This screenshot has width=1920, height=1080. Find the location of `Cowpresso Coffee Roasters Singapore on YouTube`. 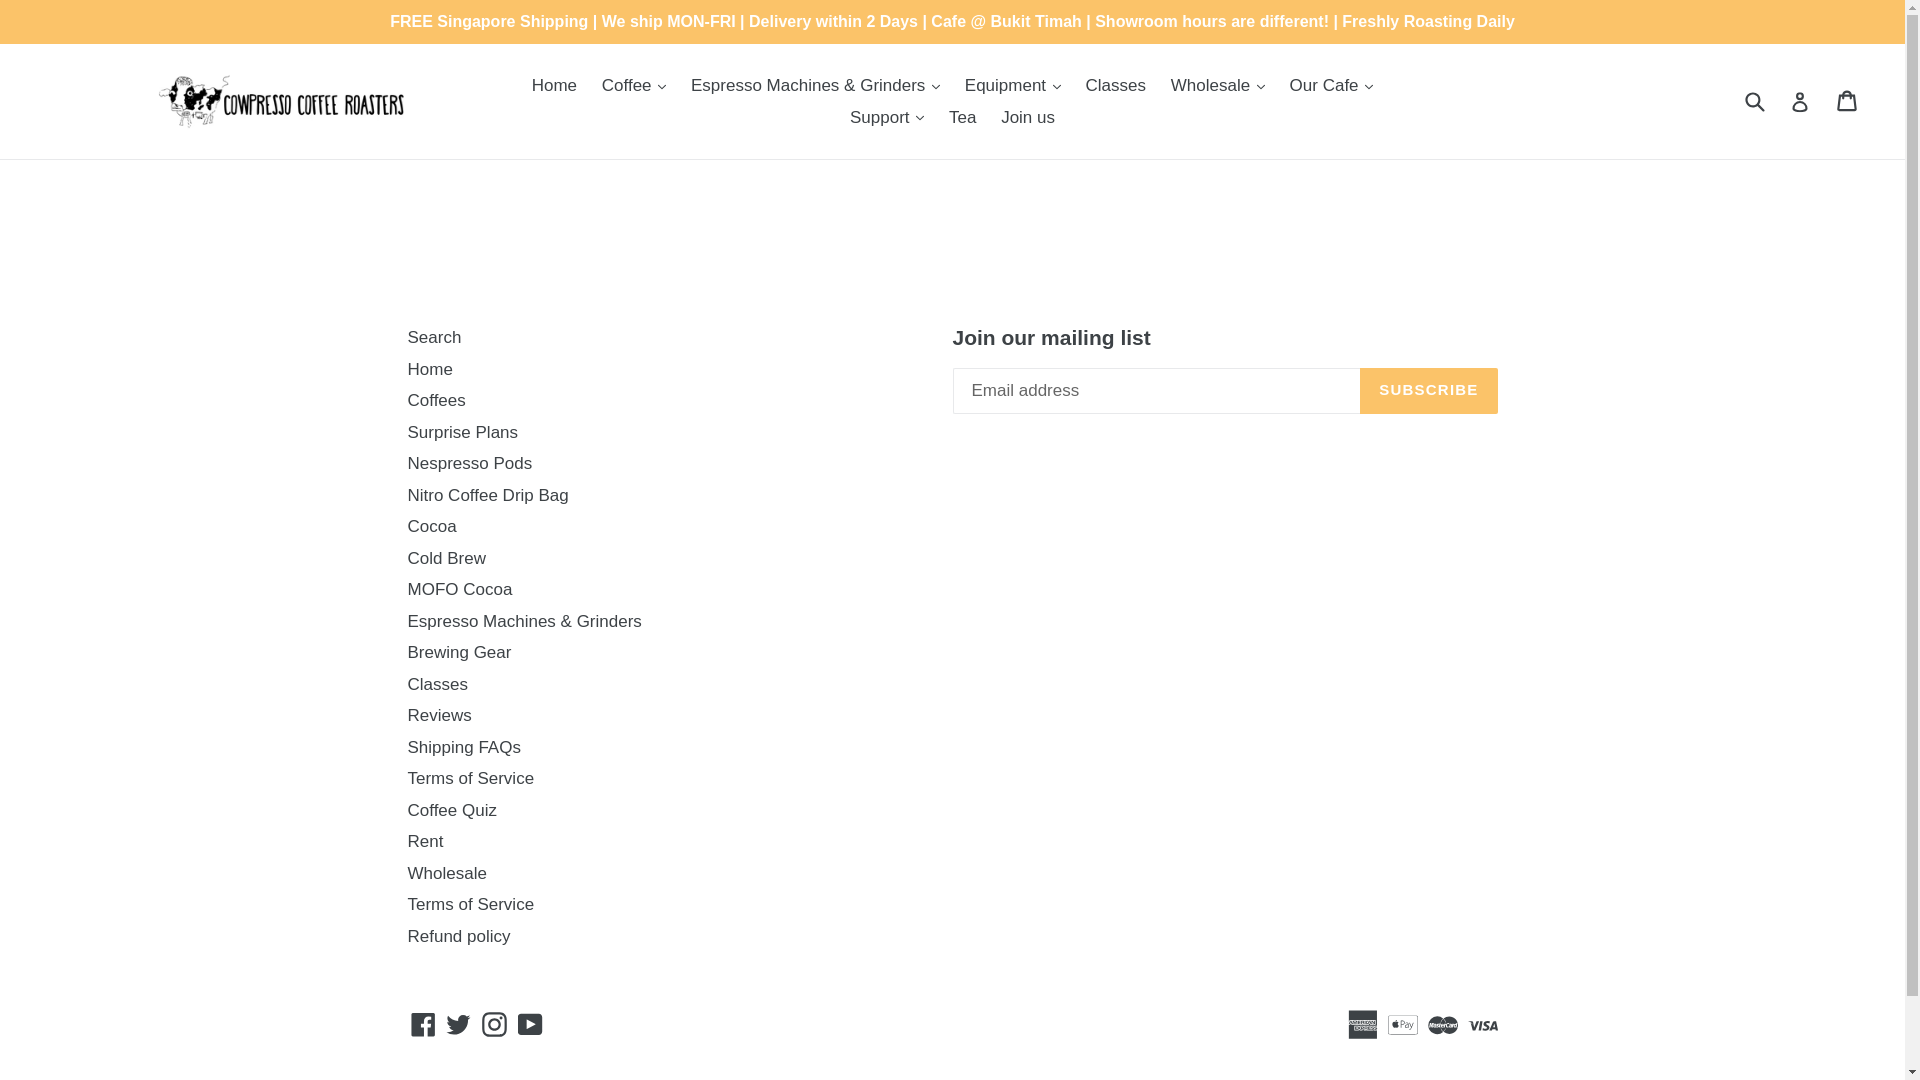

Cowpresso Coffee Roasters Singapore on YouTube is located at coordinates (530, 1022).